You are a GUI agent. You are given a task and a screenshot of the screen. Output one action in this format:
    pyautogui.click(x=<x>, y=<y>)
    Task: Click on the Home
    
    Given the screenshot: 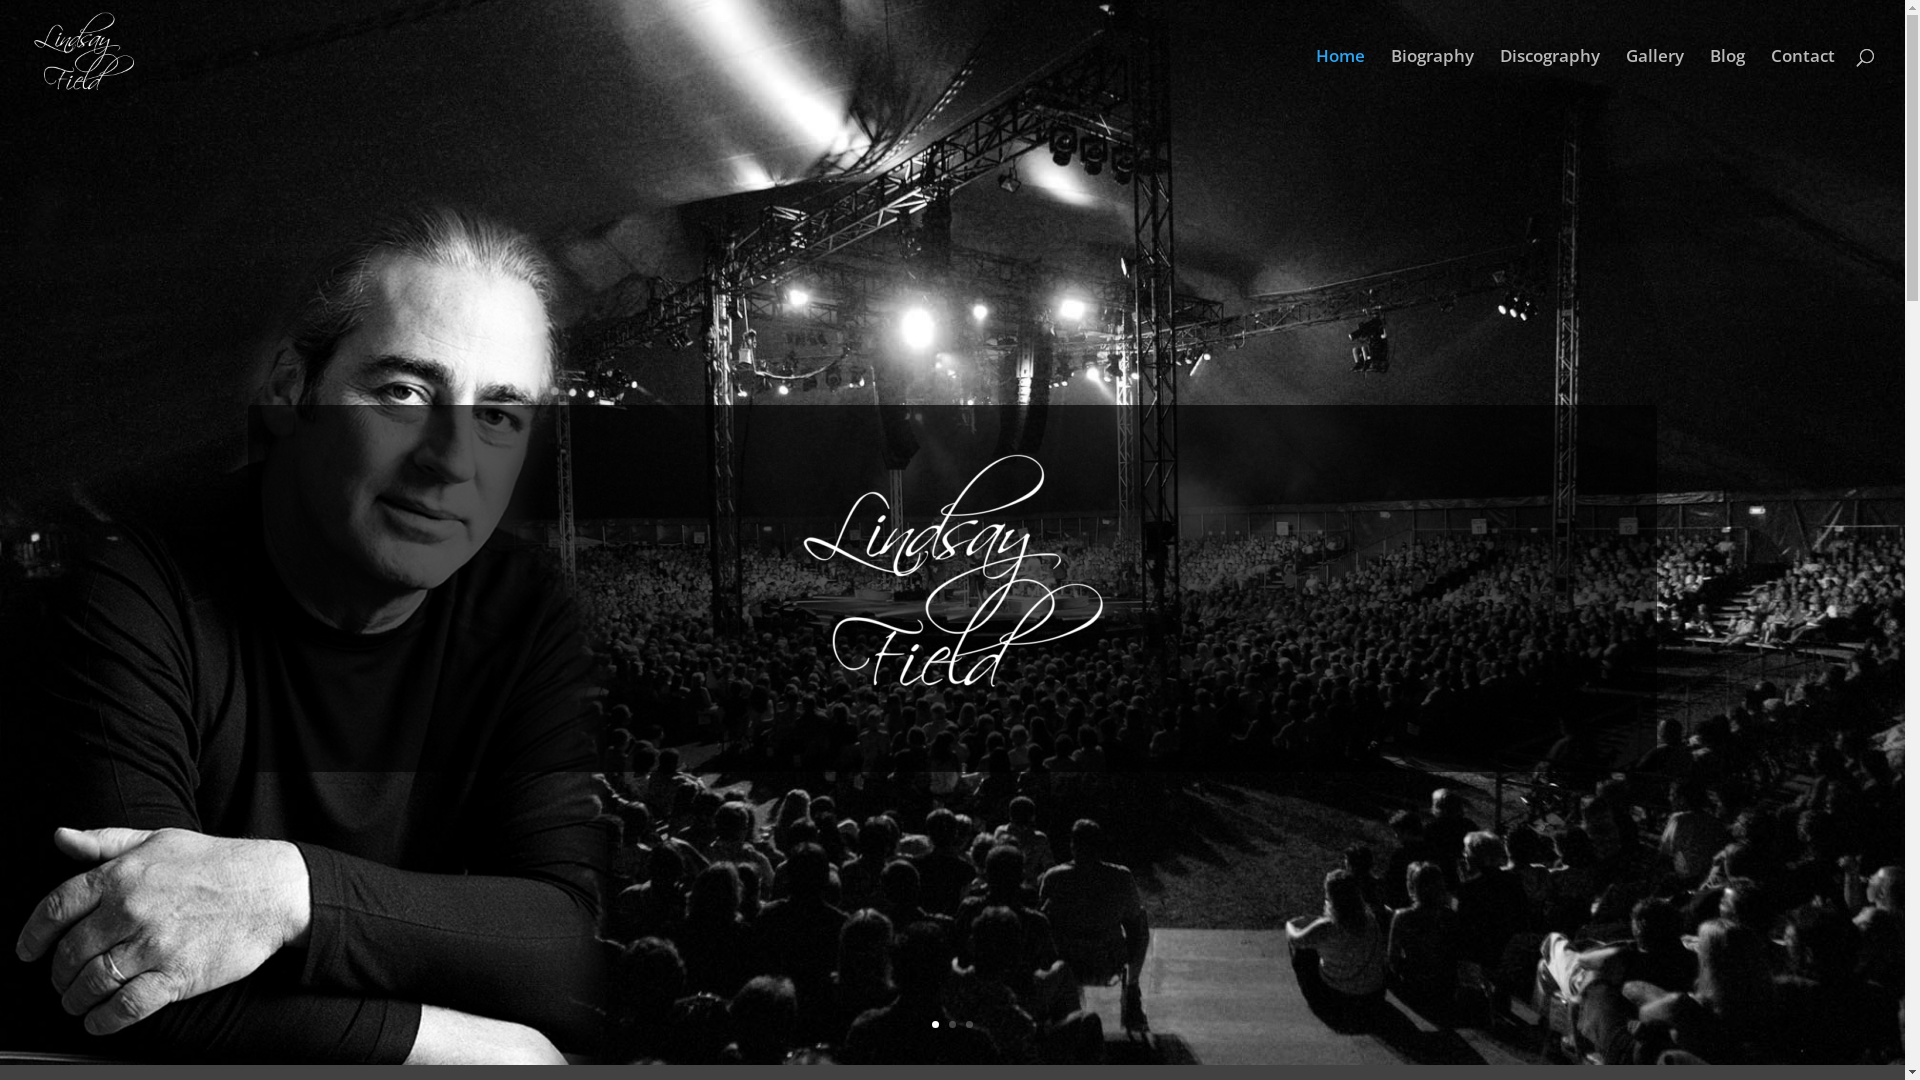 What is the action you would take?
    pyautogui.click(x=1340, y=80)
    